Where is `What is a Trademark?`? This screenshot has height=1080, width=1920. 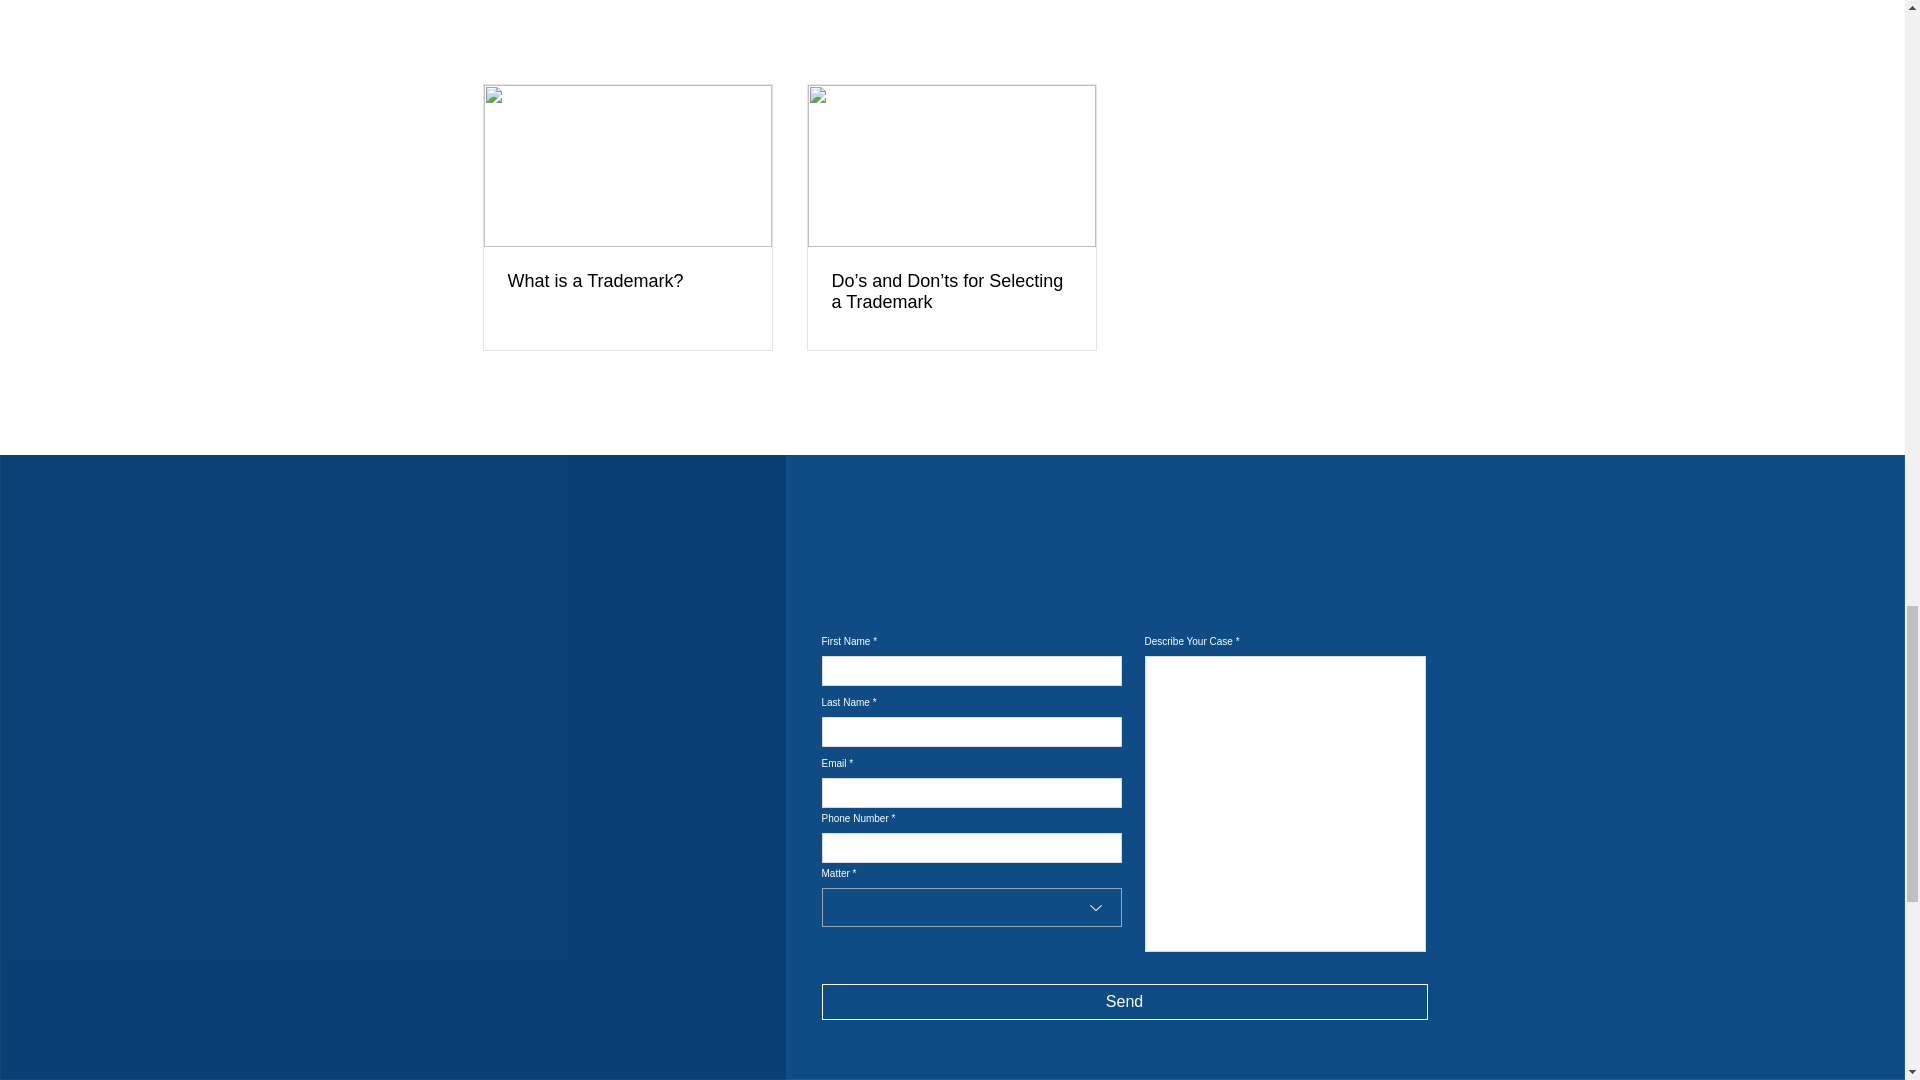 What is a Trademark? is located at coordinates (628, 281).